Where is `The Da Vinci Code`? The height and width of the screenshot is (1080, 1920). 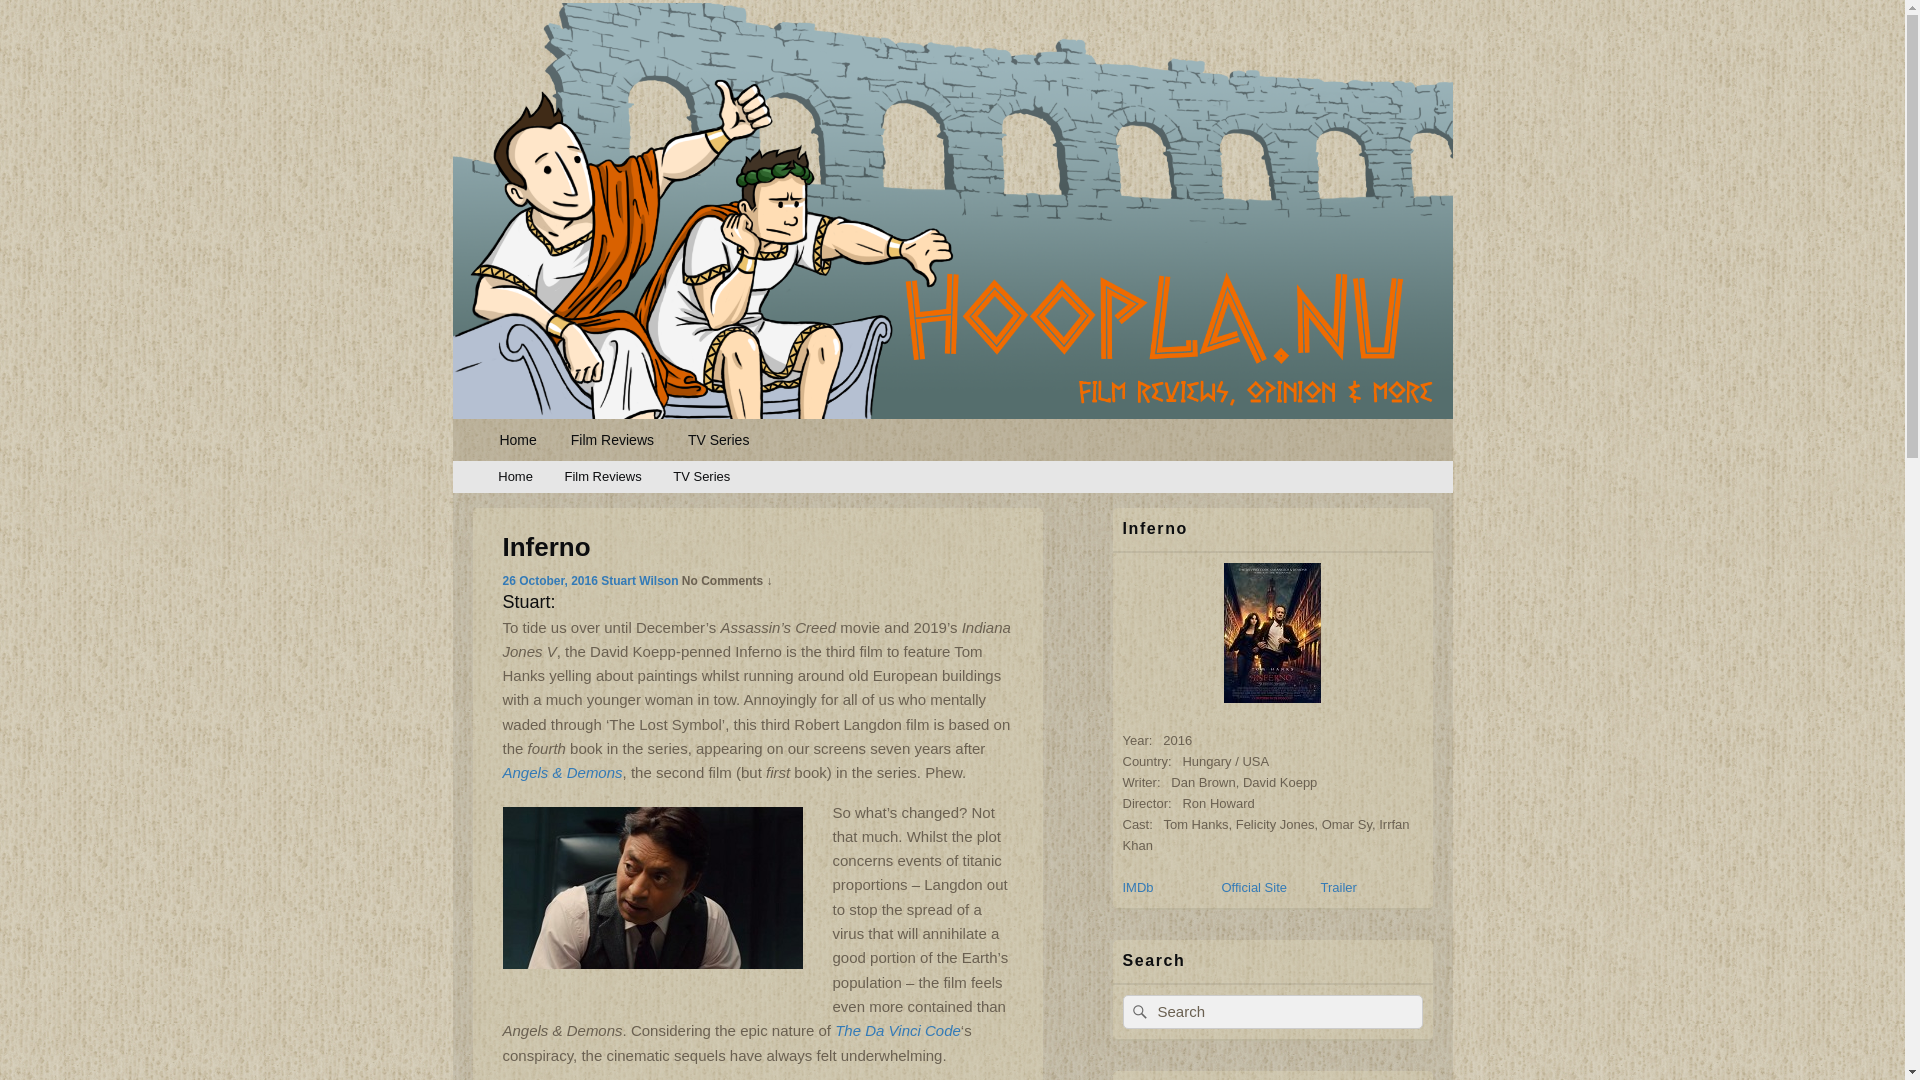
The Da Vinci Code is located at coordinates (898, 1030).